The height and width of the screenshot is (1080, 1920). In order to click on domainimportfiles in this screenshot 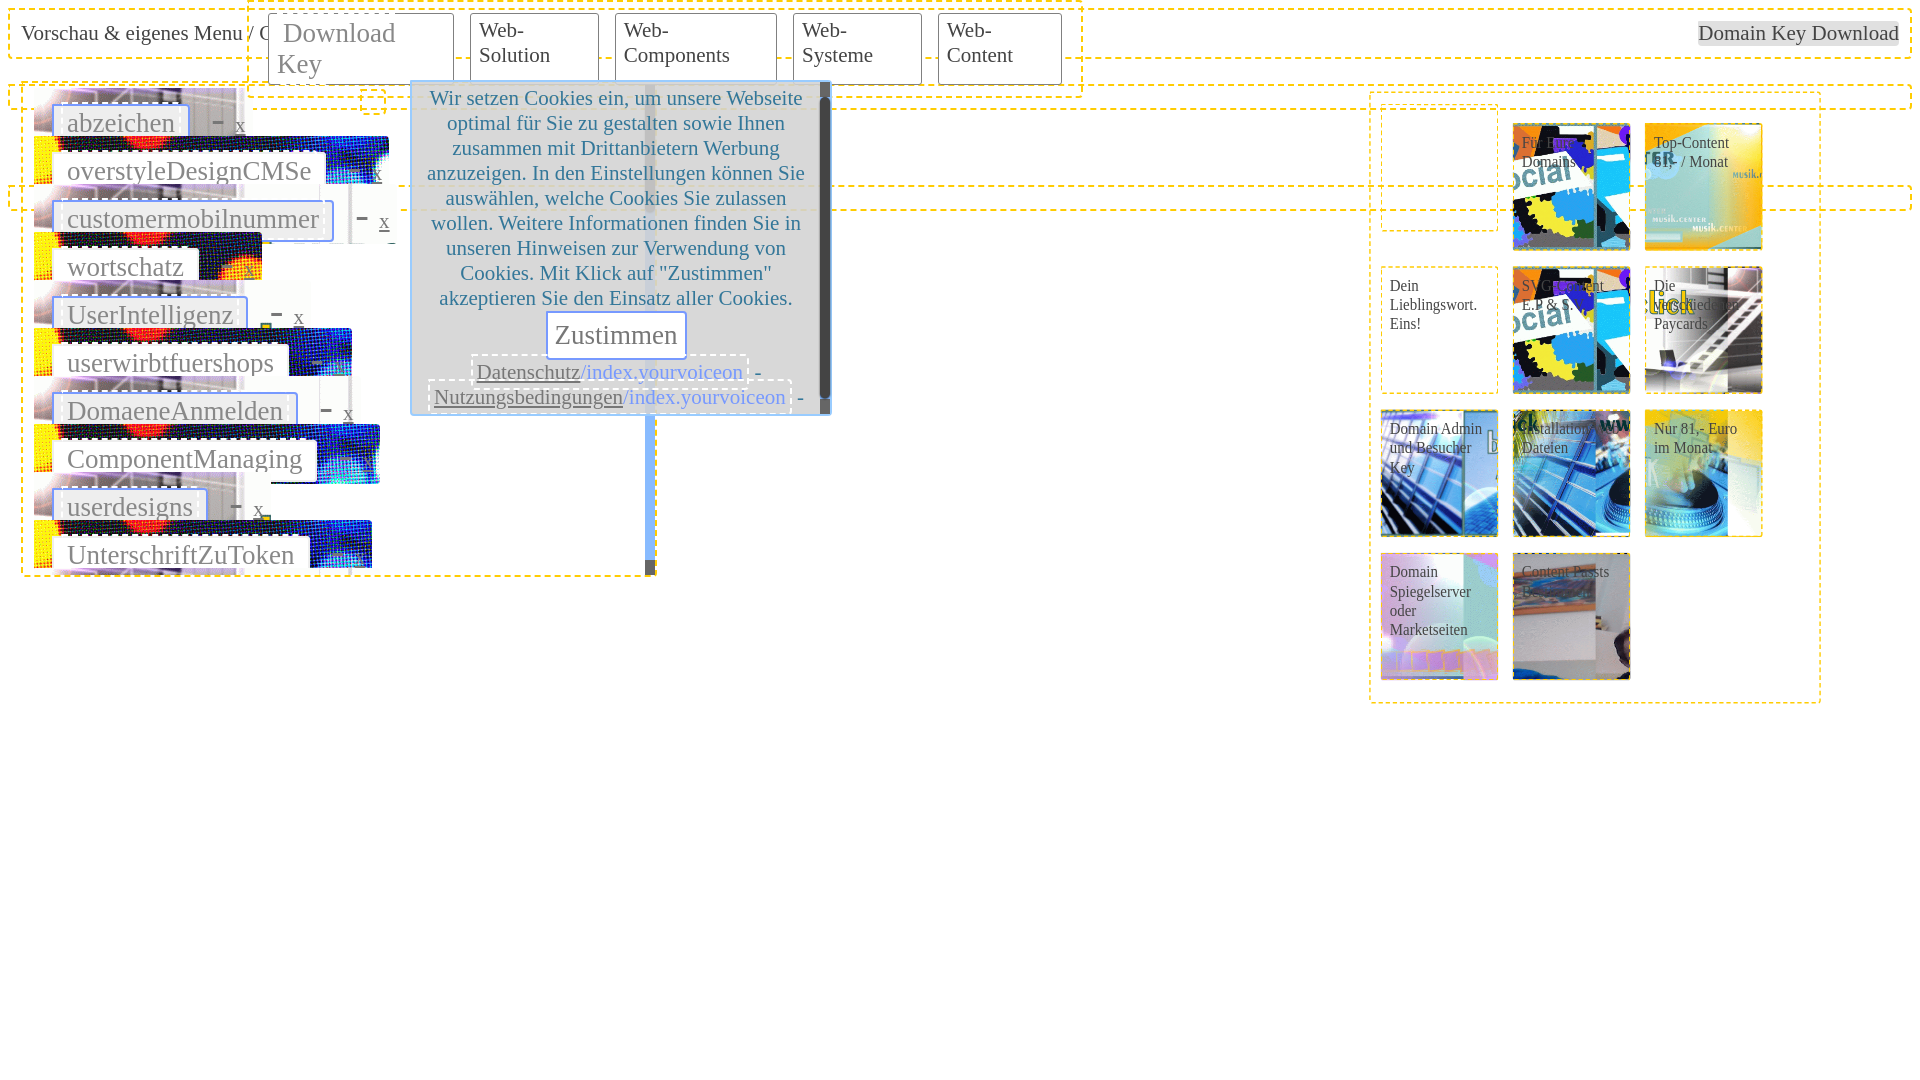, I will do `click(166, 843)`.